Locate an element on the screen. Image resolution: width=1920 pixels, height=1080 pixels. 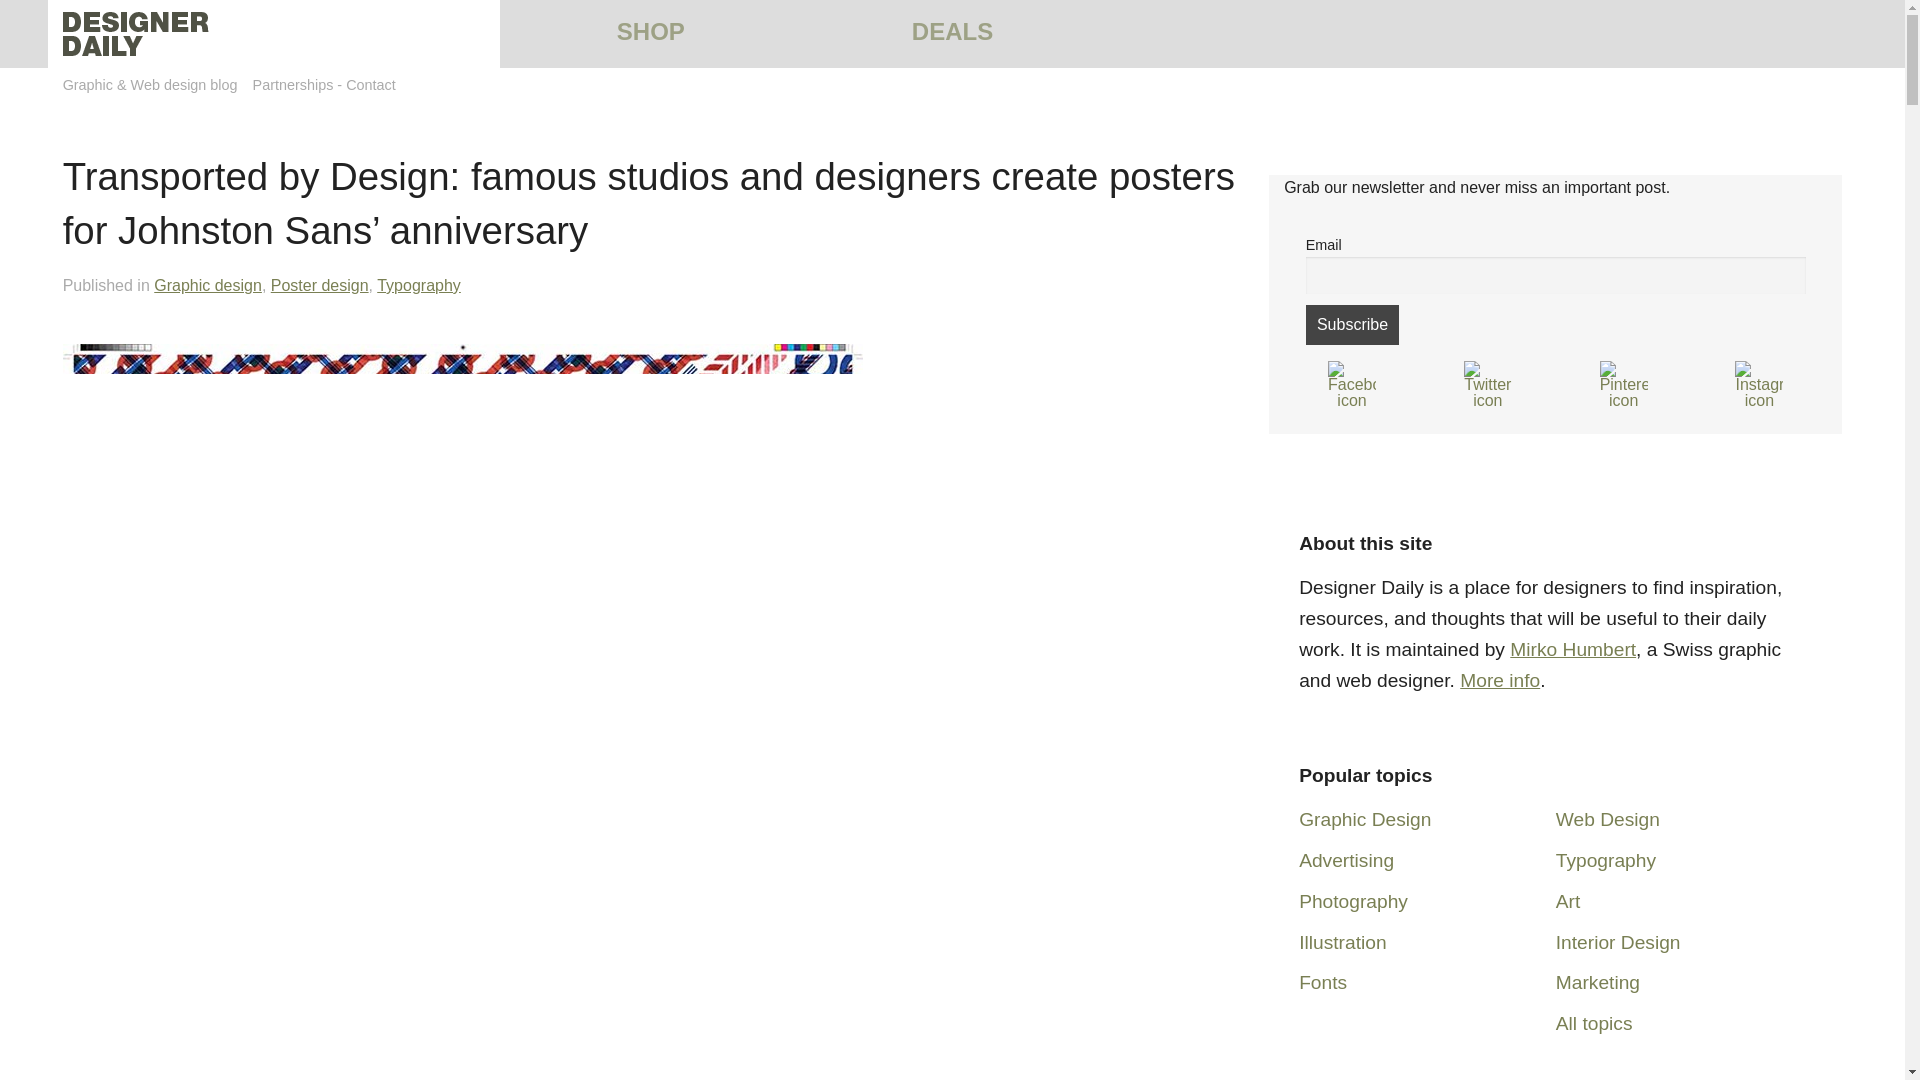
Art posts is located at coordinates (1568, 901).